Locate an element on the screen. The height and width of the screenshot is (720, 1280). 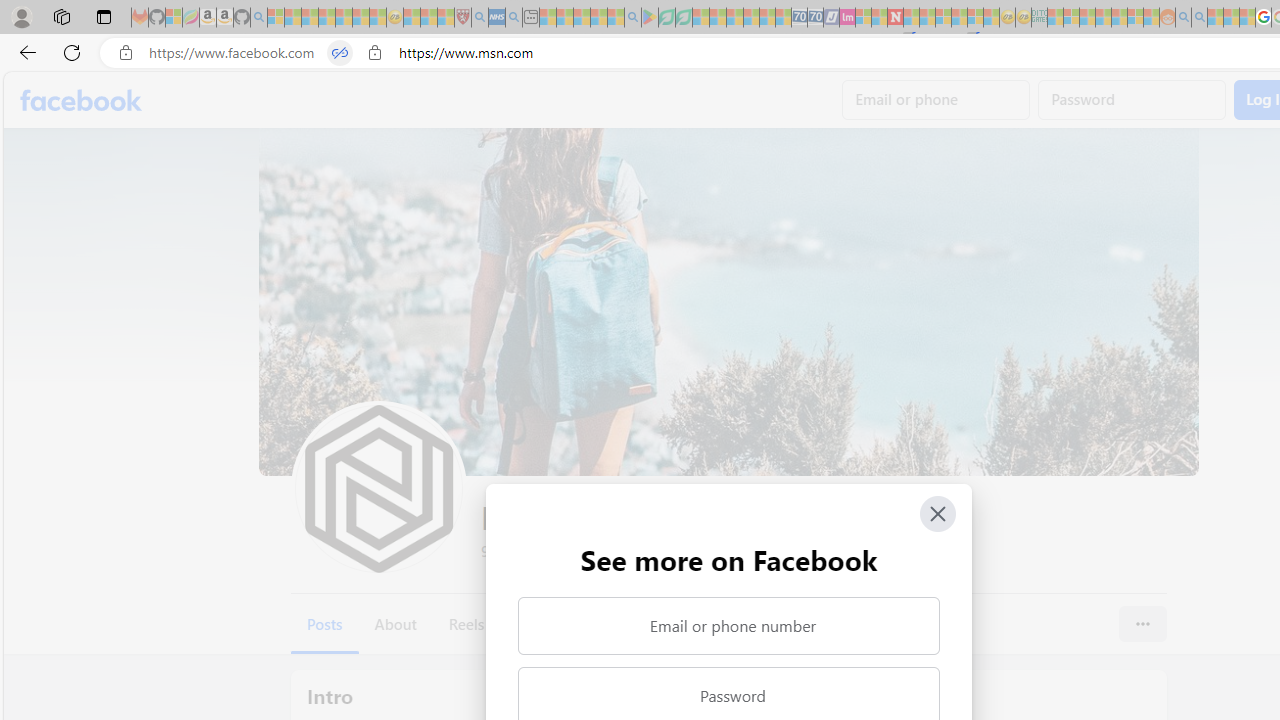
Trusted Community Engagement and Contributions | Guidelines is located at coordinates (911, 18).